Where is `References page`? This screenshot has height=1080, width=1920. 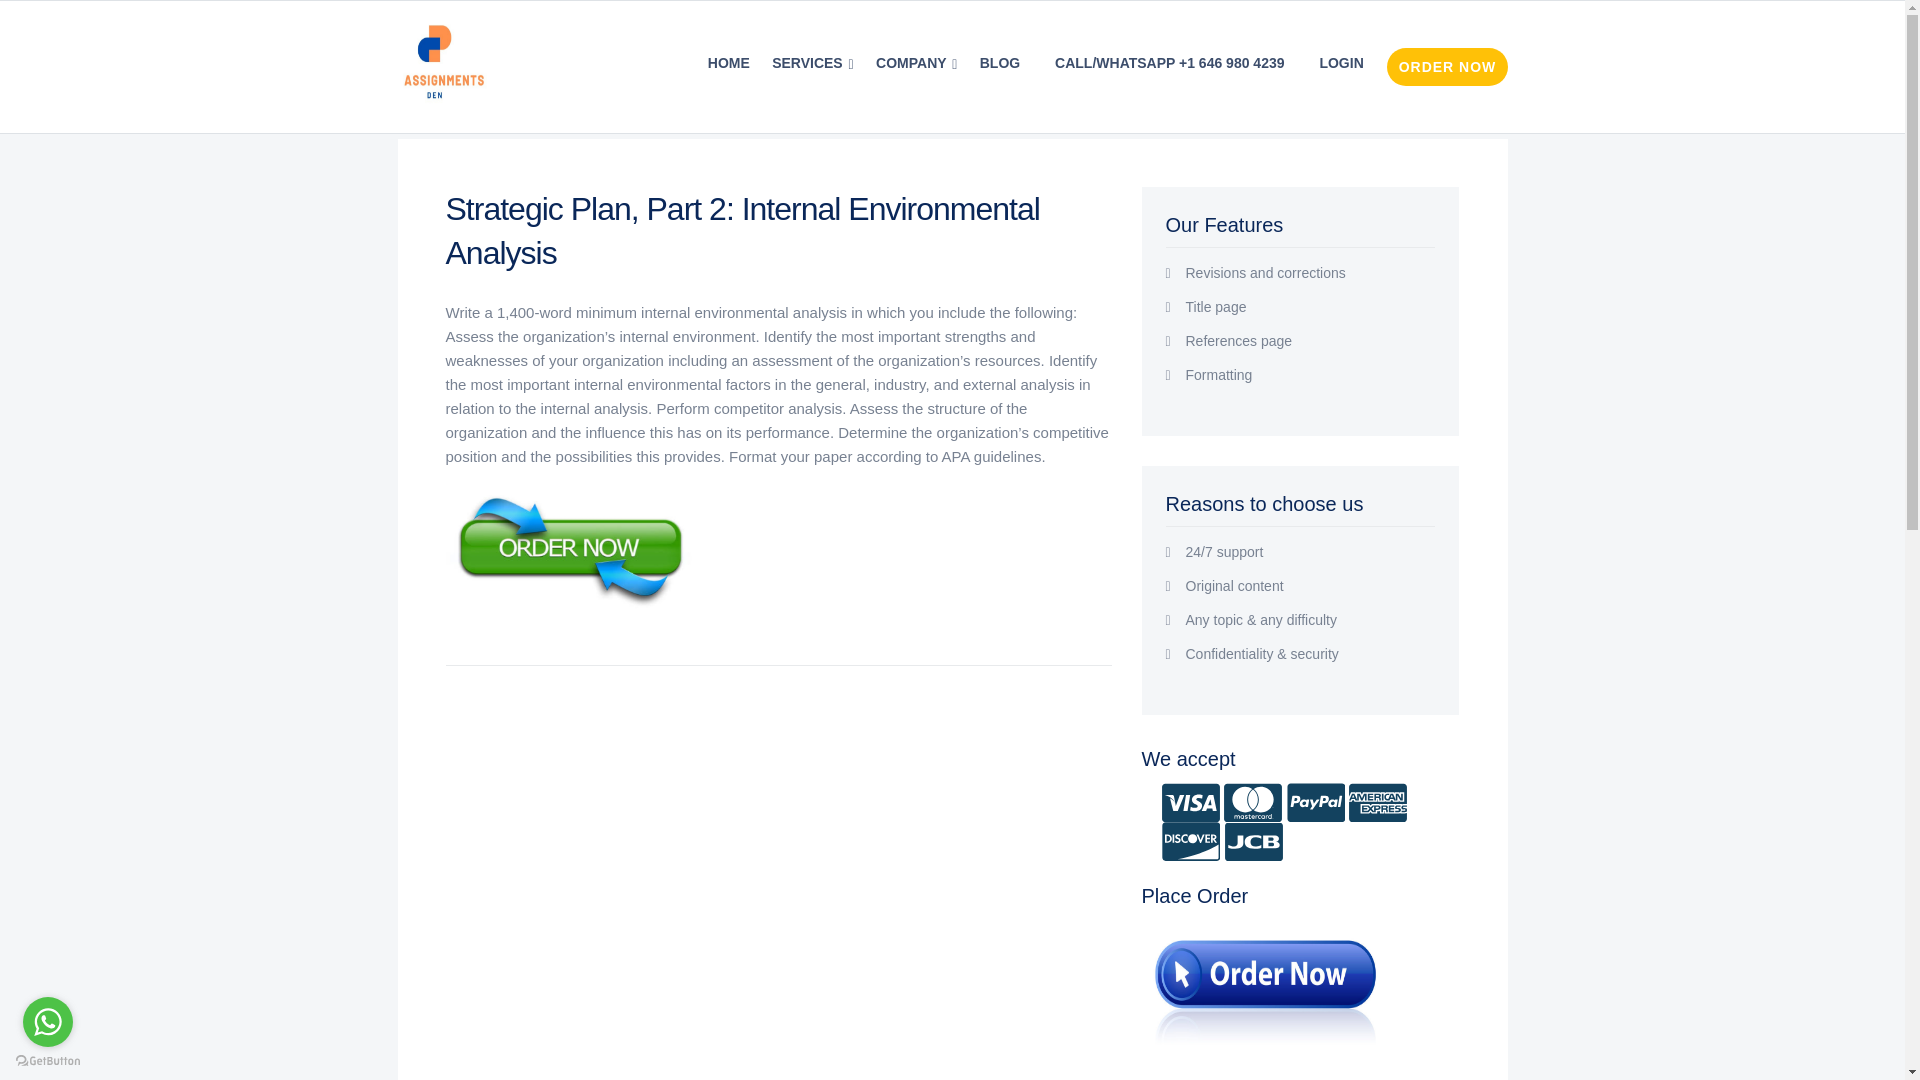 References page is located at coordinates (1311, 340).